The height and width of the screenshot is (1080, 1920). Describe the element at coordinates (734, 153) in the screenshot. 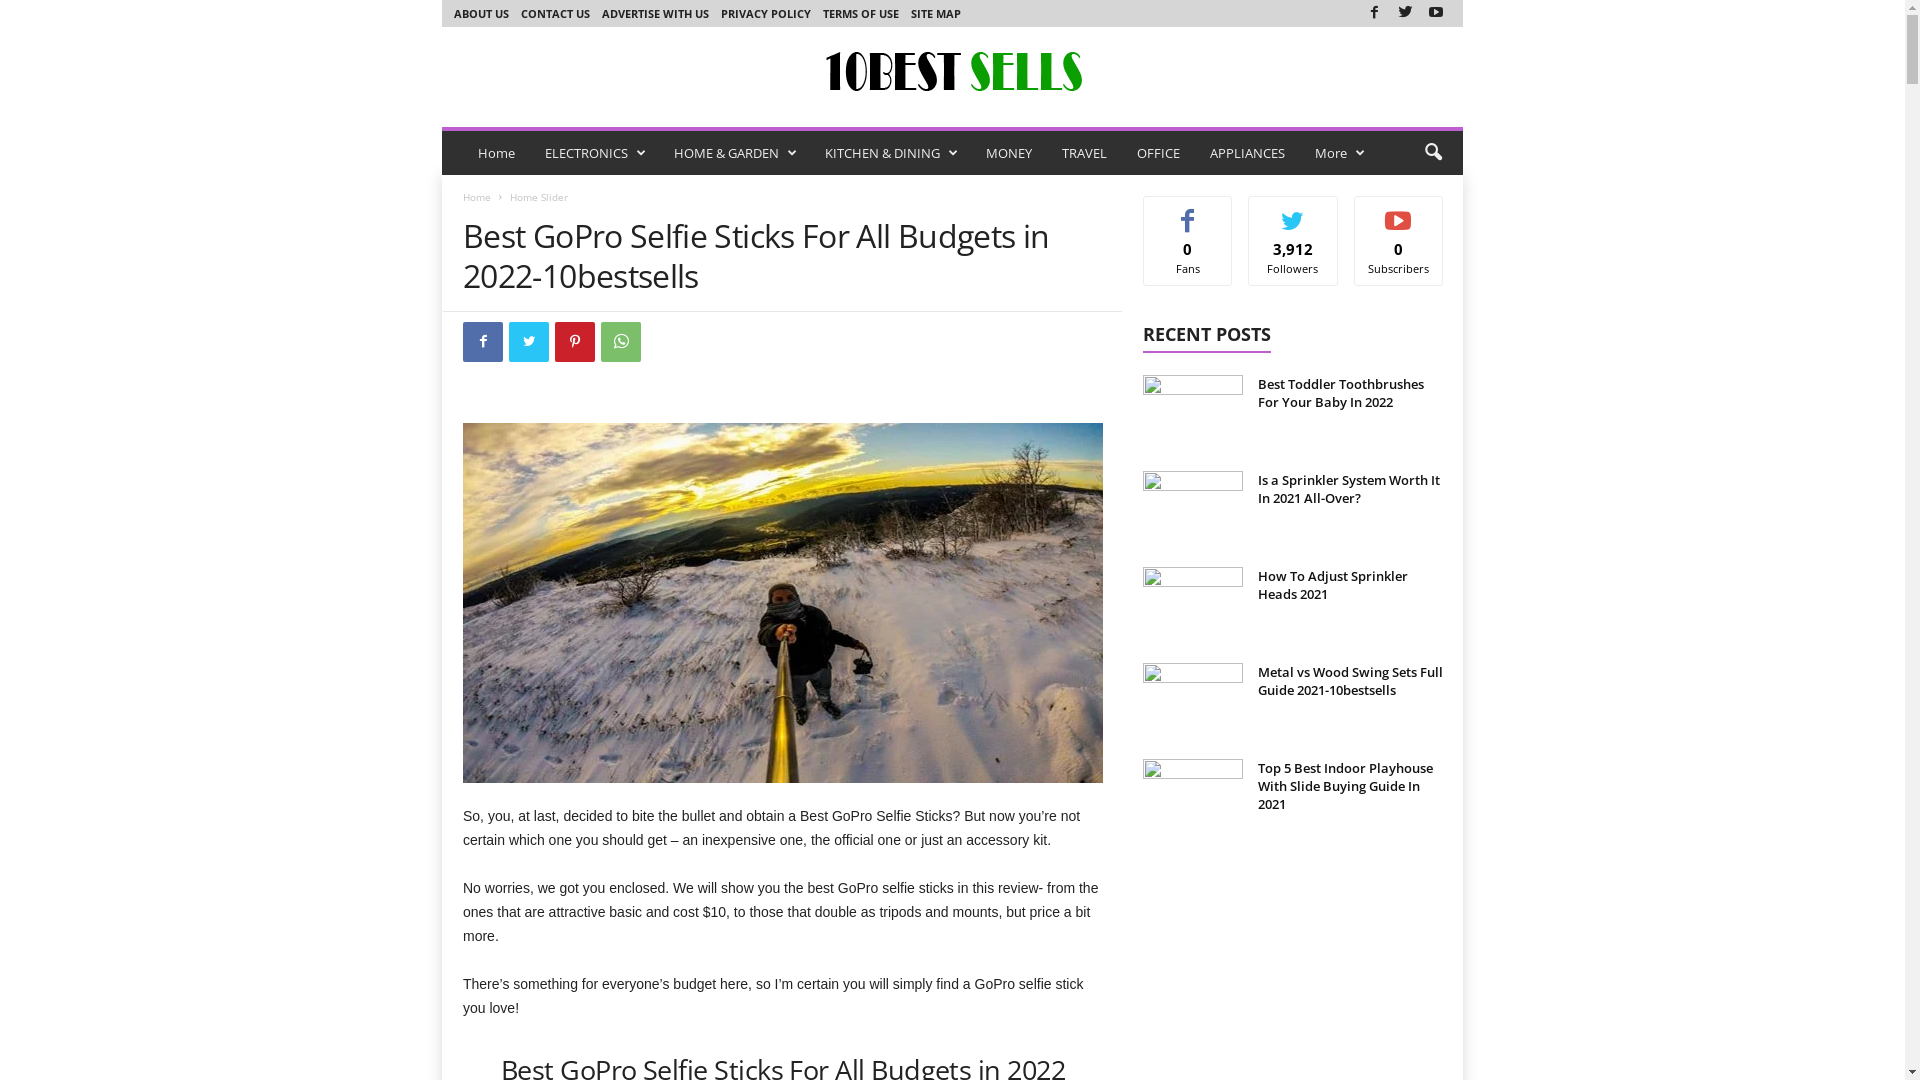

I see `HOME & GARDEN` at that location.